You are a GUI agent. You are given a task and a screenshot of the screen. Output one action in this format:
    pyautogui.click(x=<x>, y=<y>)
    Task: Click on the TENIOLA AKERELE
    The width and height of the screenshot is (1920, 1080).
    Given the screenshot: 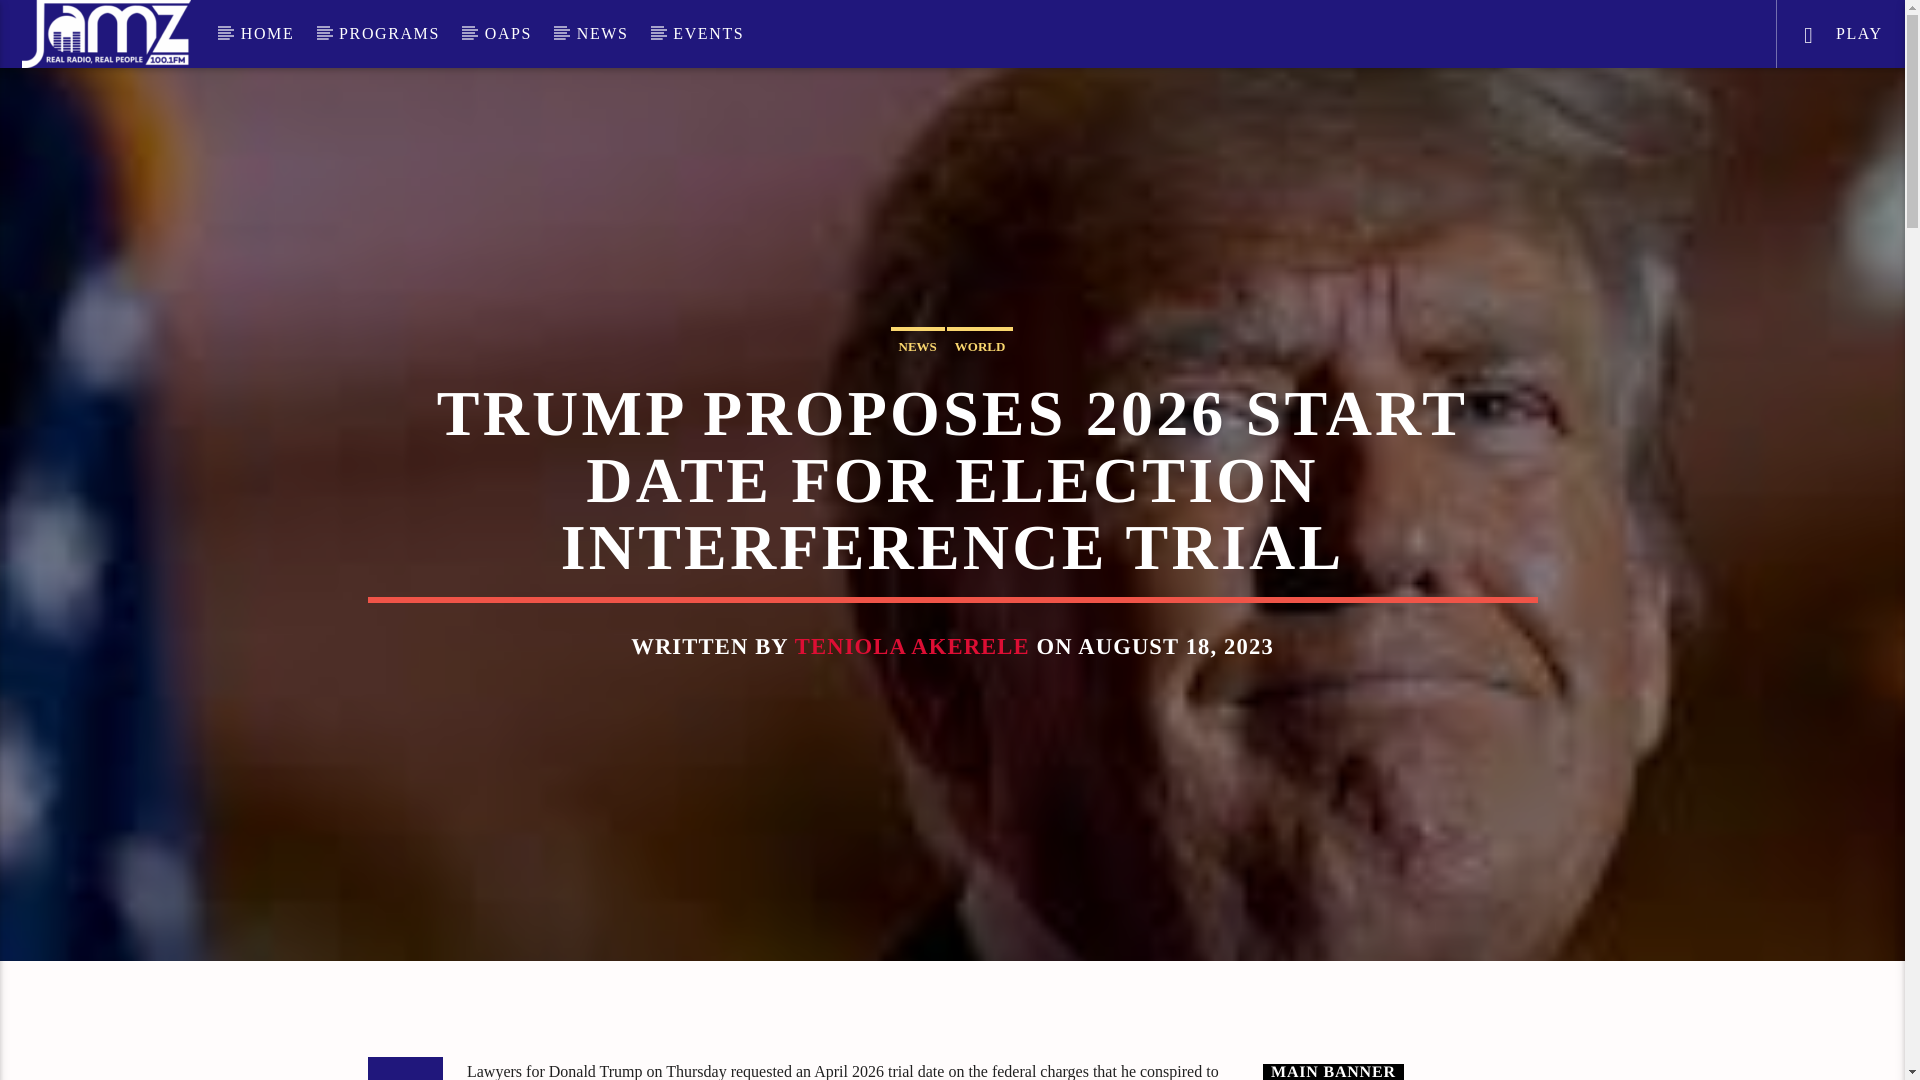 What is the action you would take?
    pyautogui.click(x=912, y=646)
    